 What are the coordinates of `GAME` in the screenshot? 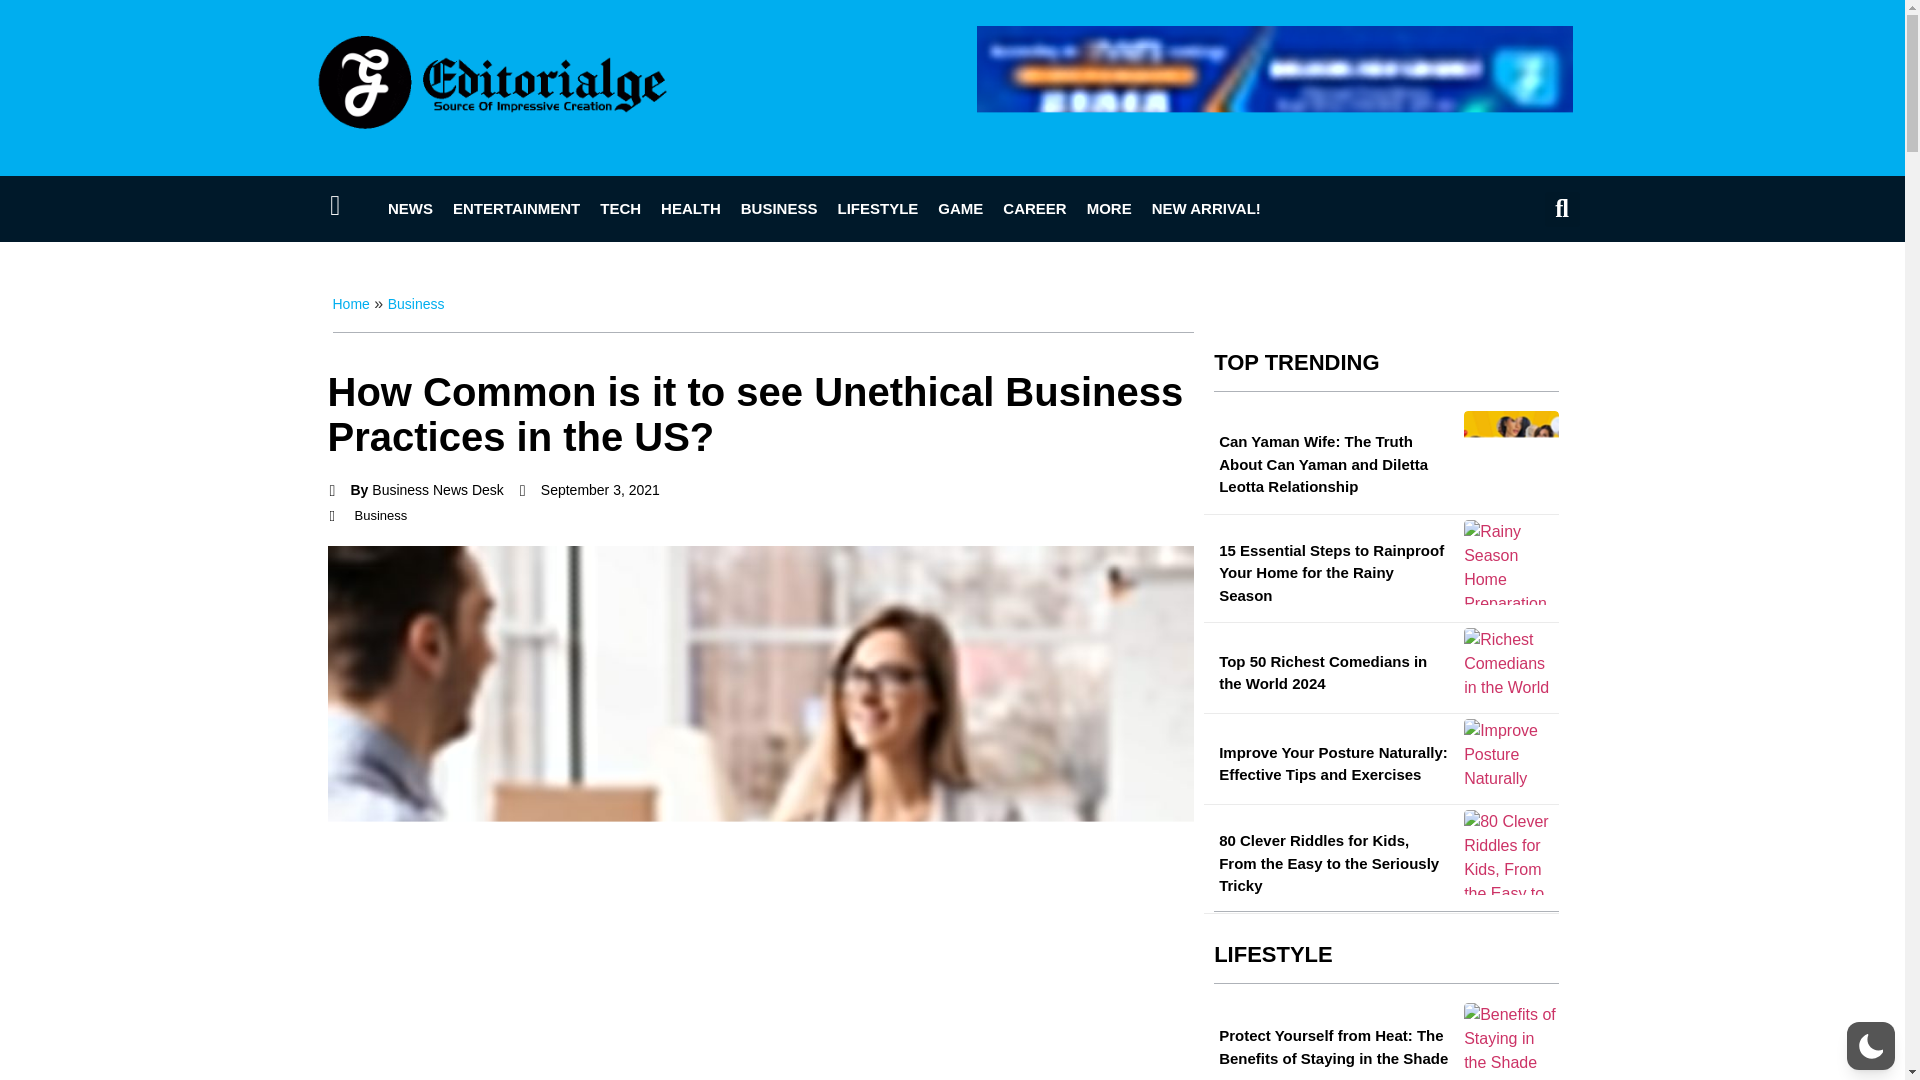 It's located at (960, 208).